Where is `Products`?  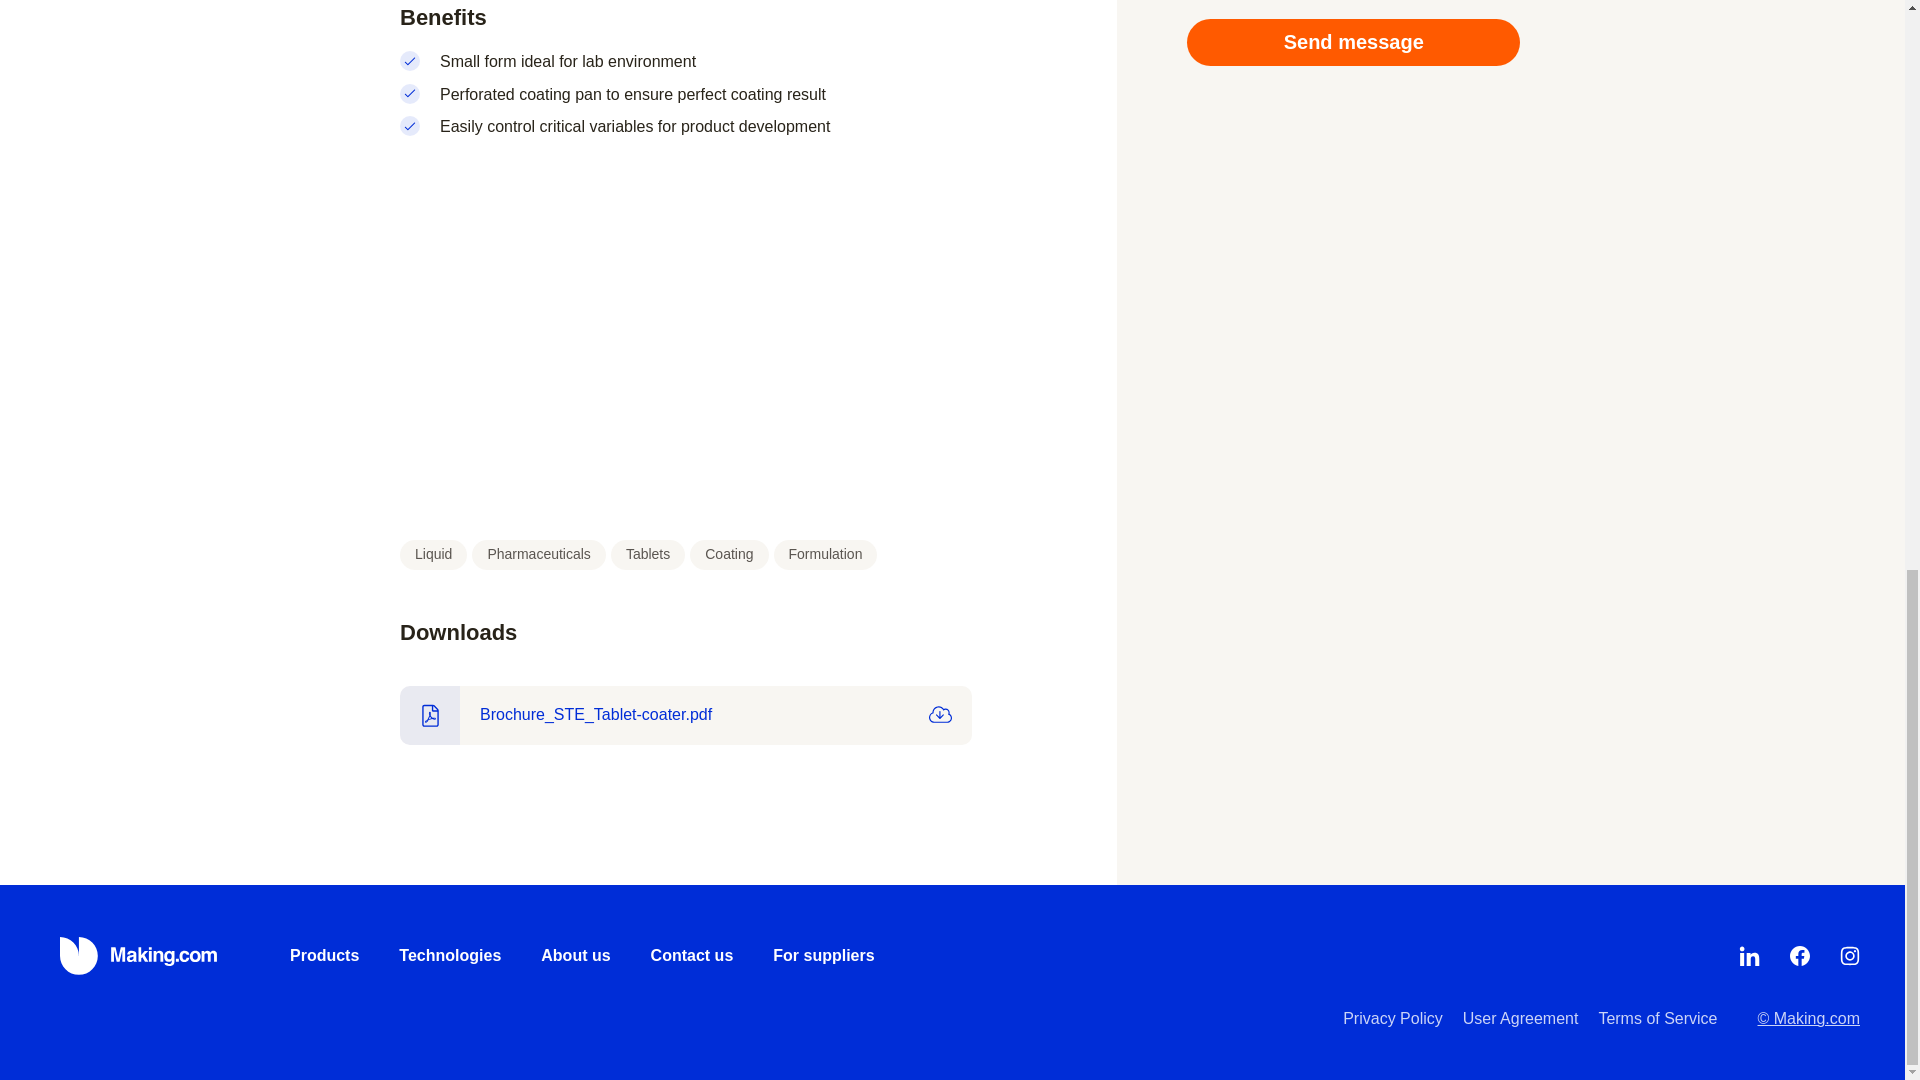
Products is located at coordinates (324, 956).